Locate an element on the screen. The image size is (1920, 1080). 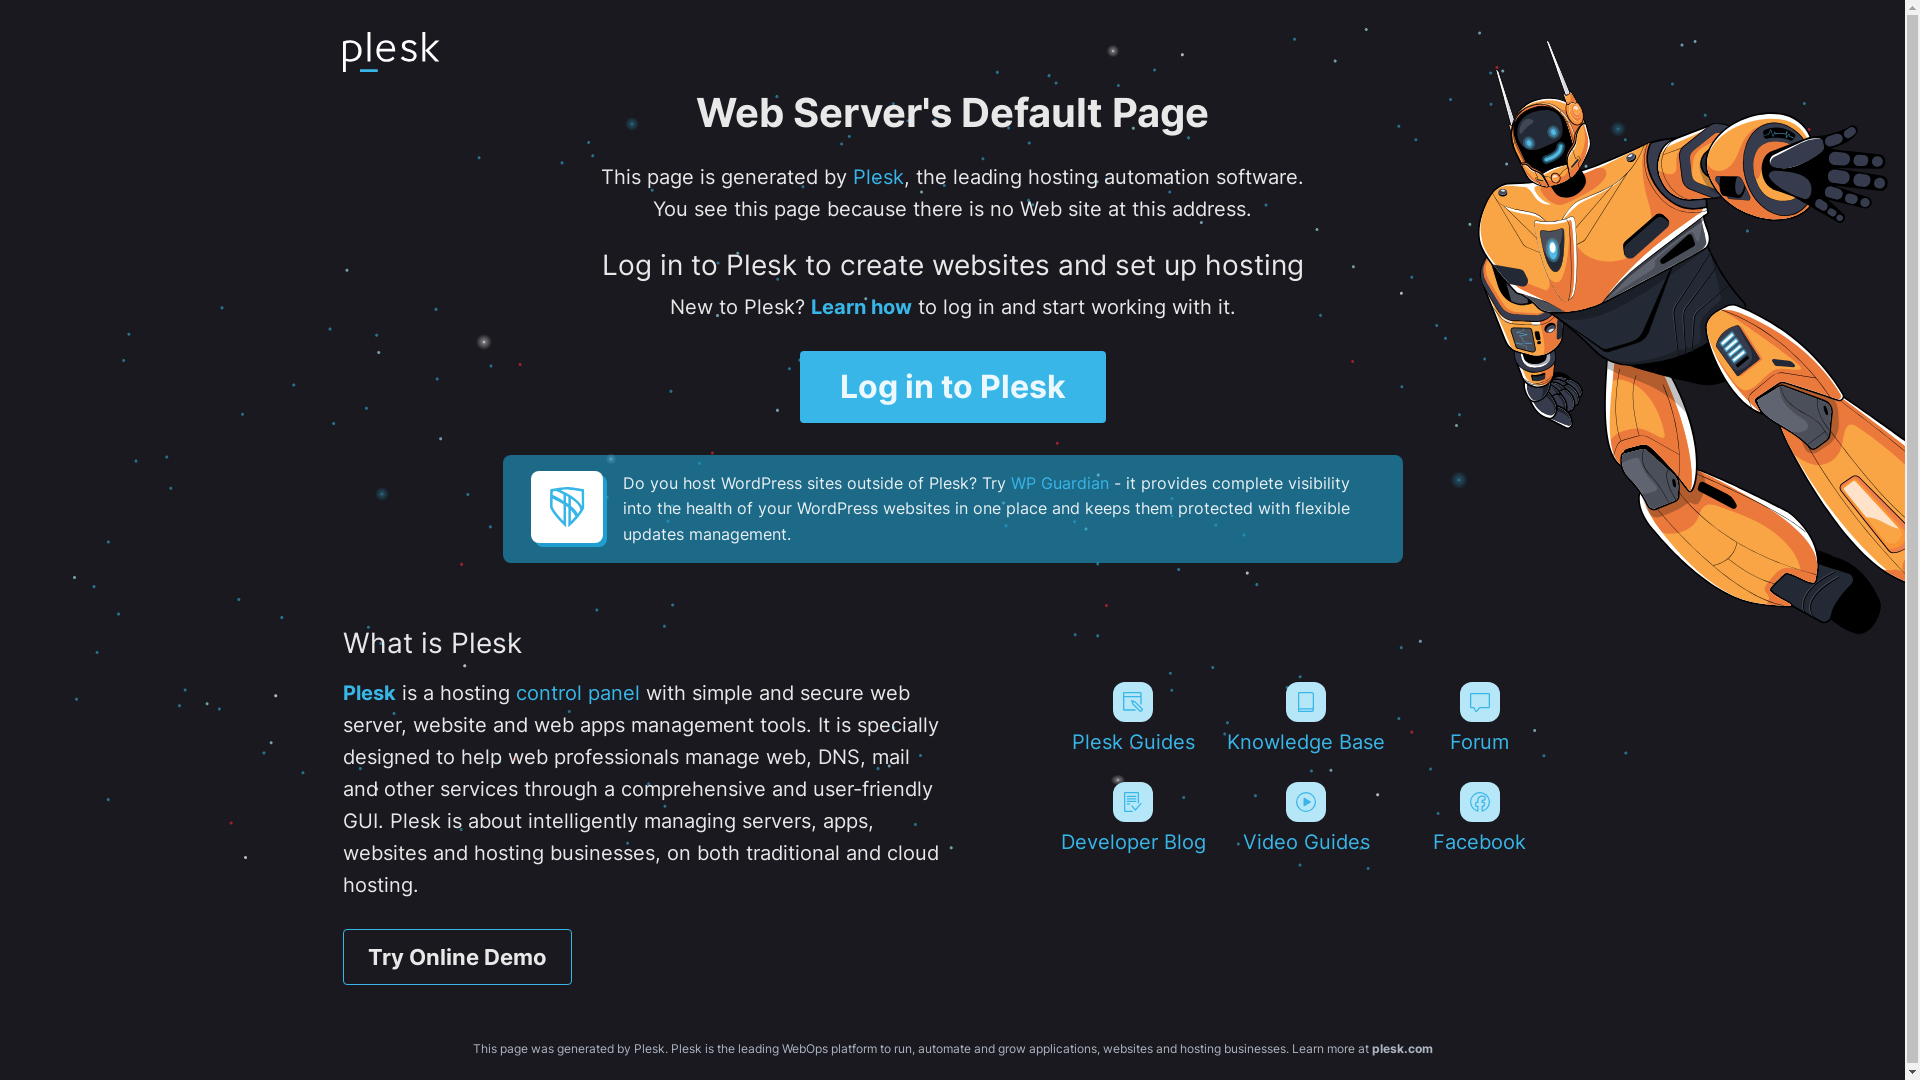
Video Guides is located at coordinates (1306, 818).